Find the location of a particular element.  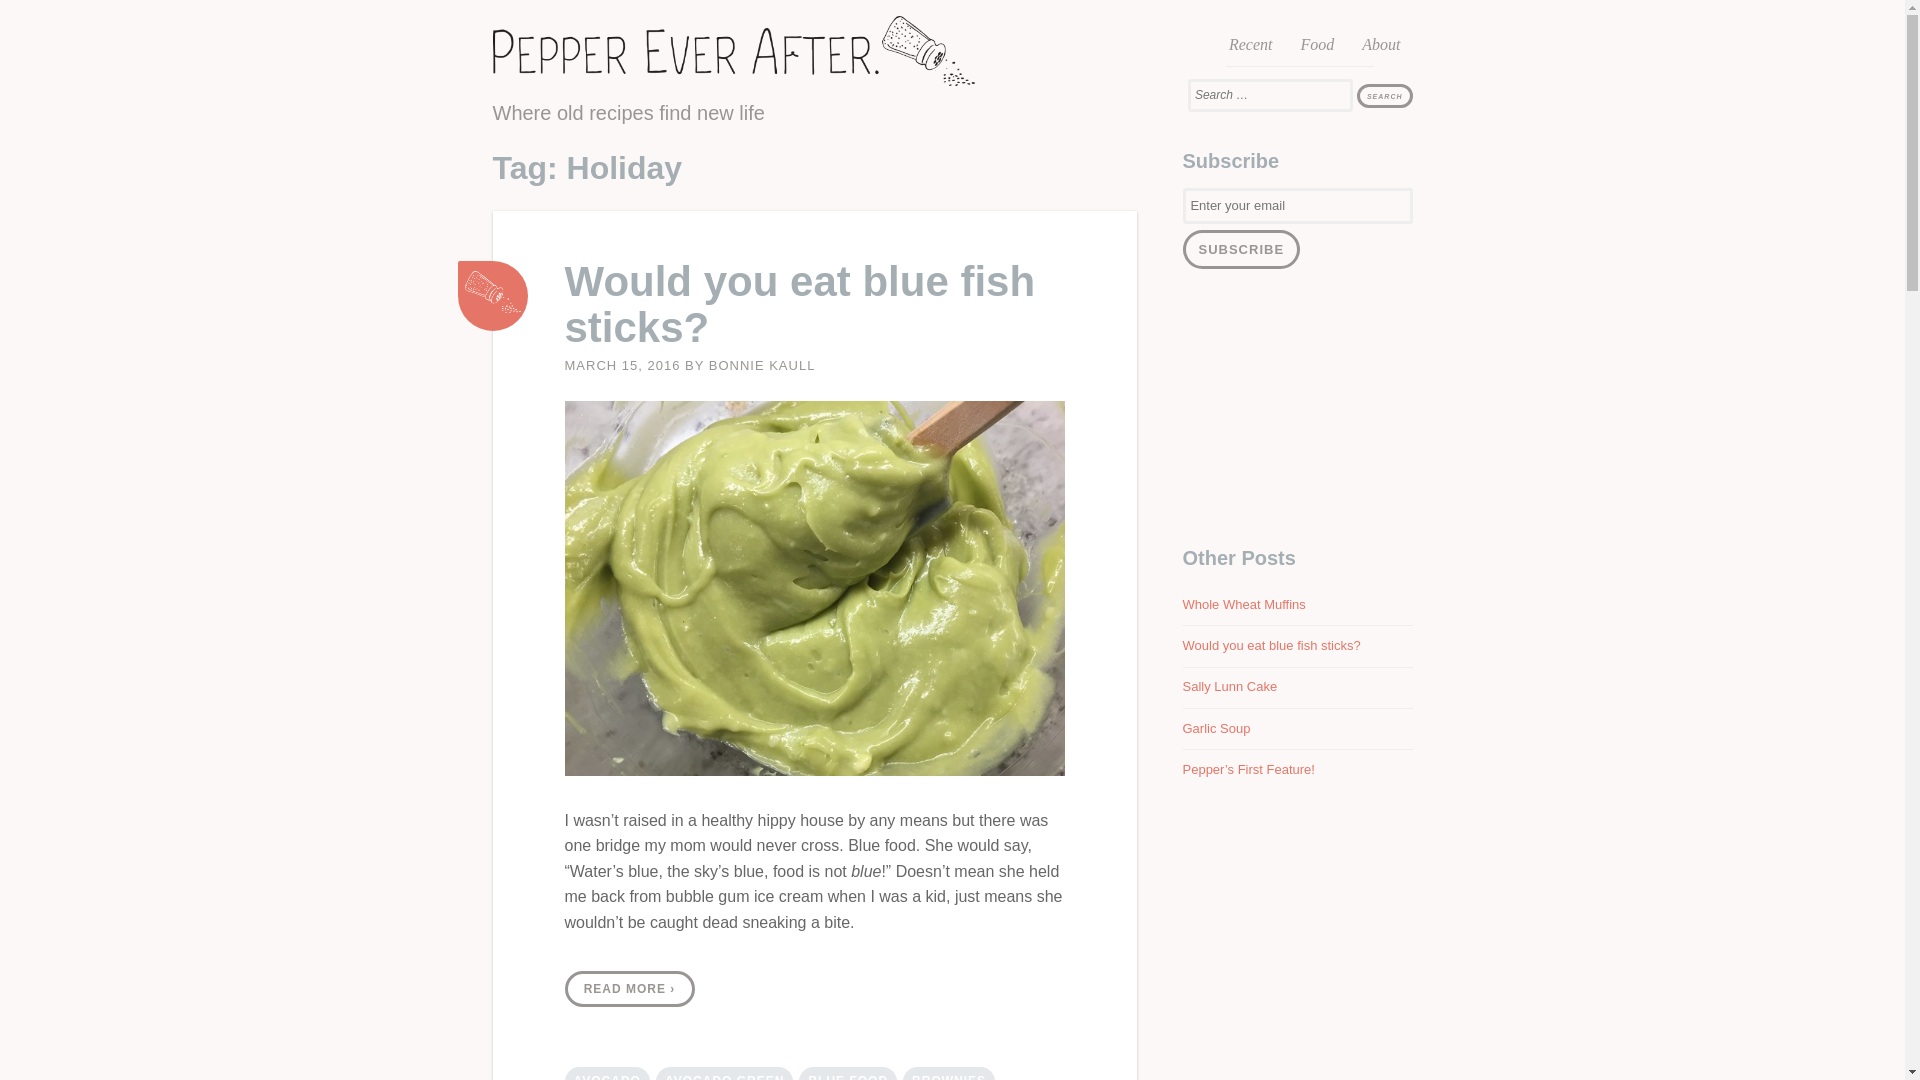

Subscribe is located at coordinates (1240, 249).